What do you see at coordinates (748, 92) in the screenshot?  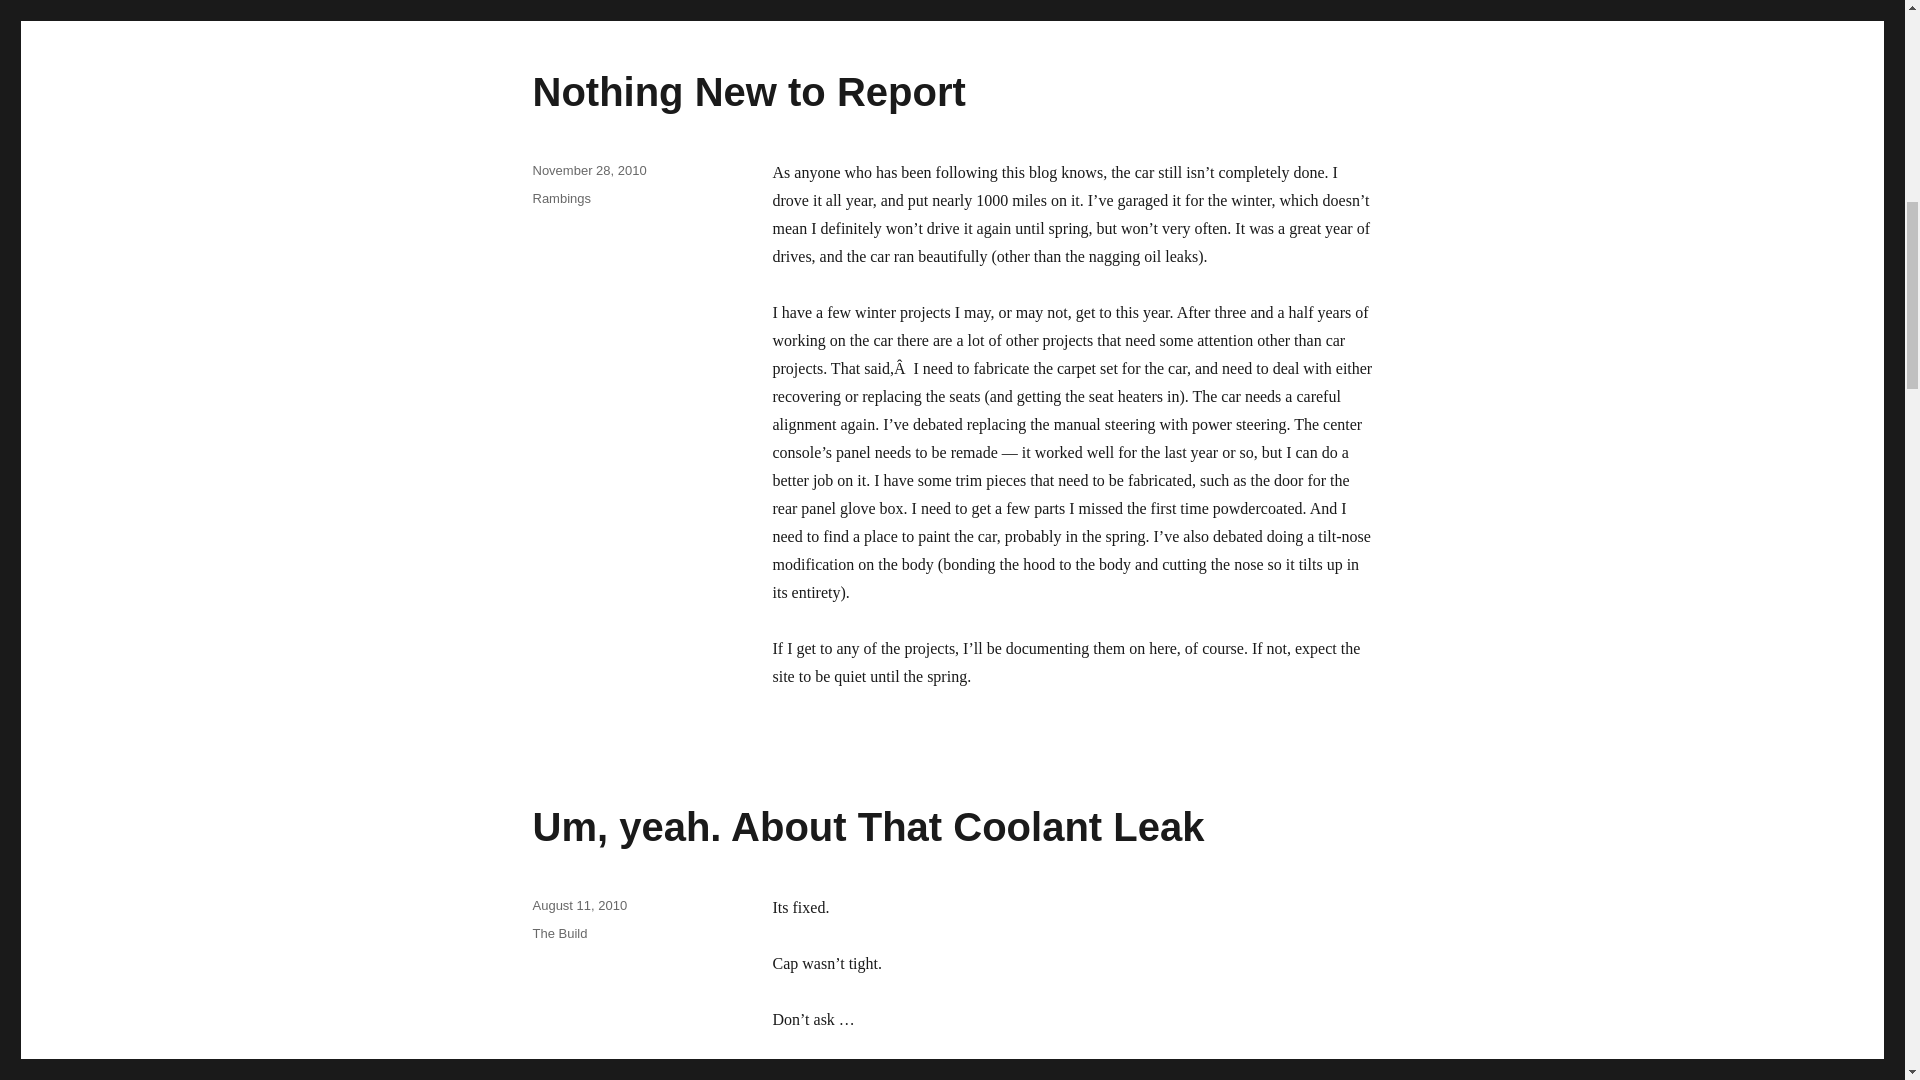 I see `Nothing New to Report` at bounding box center [748, 92].